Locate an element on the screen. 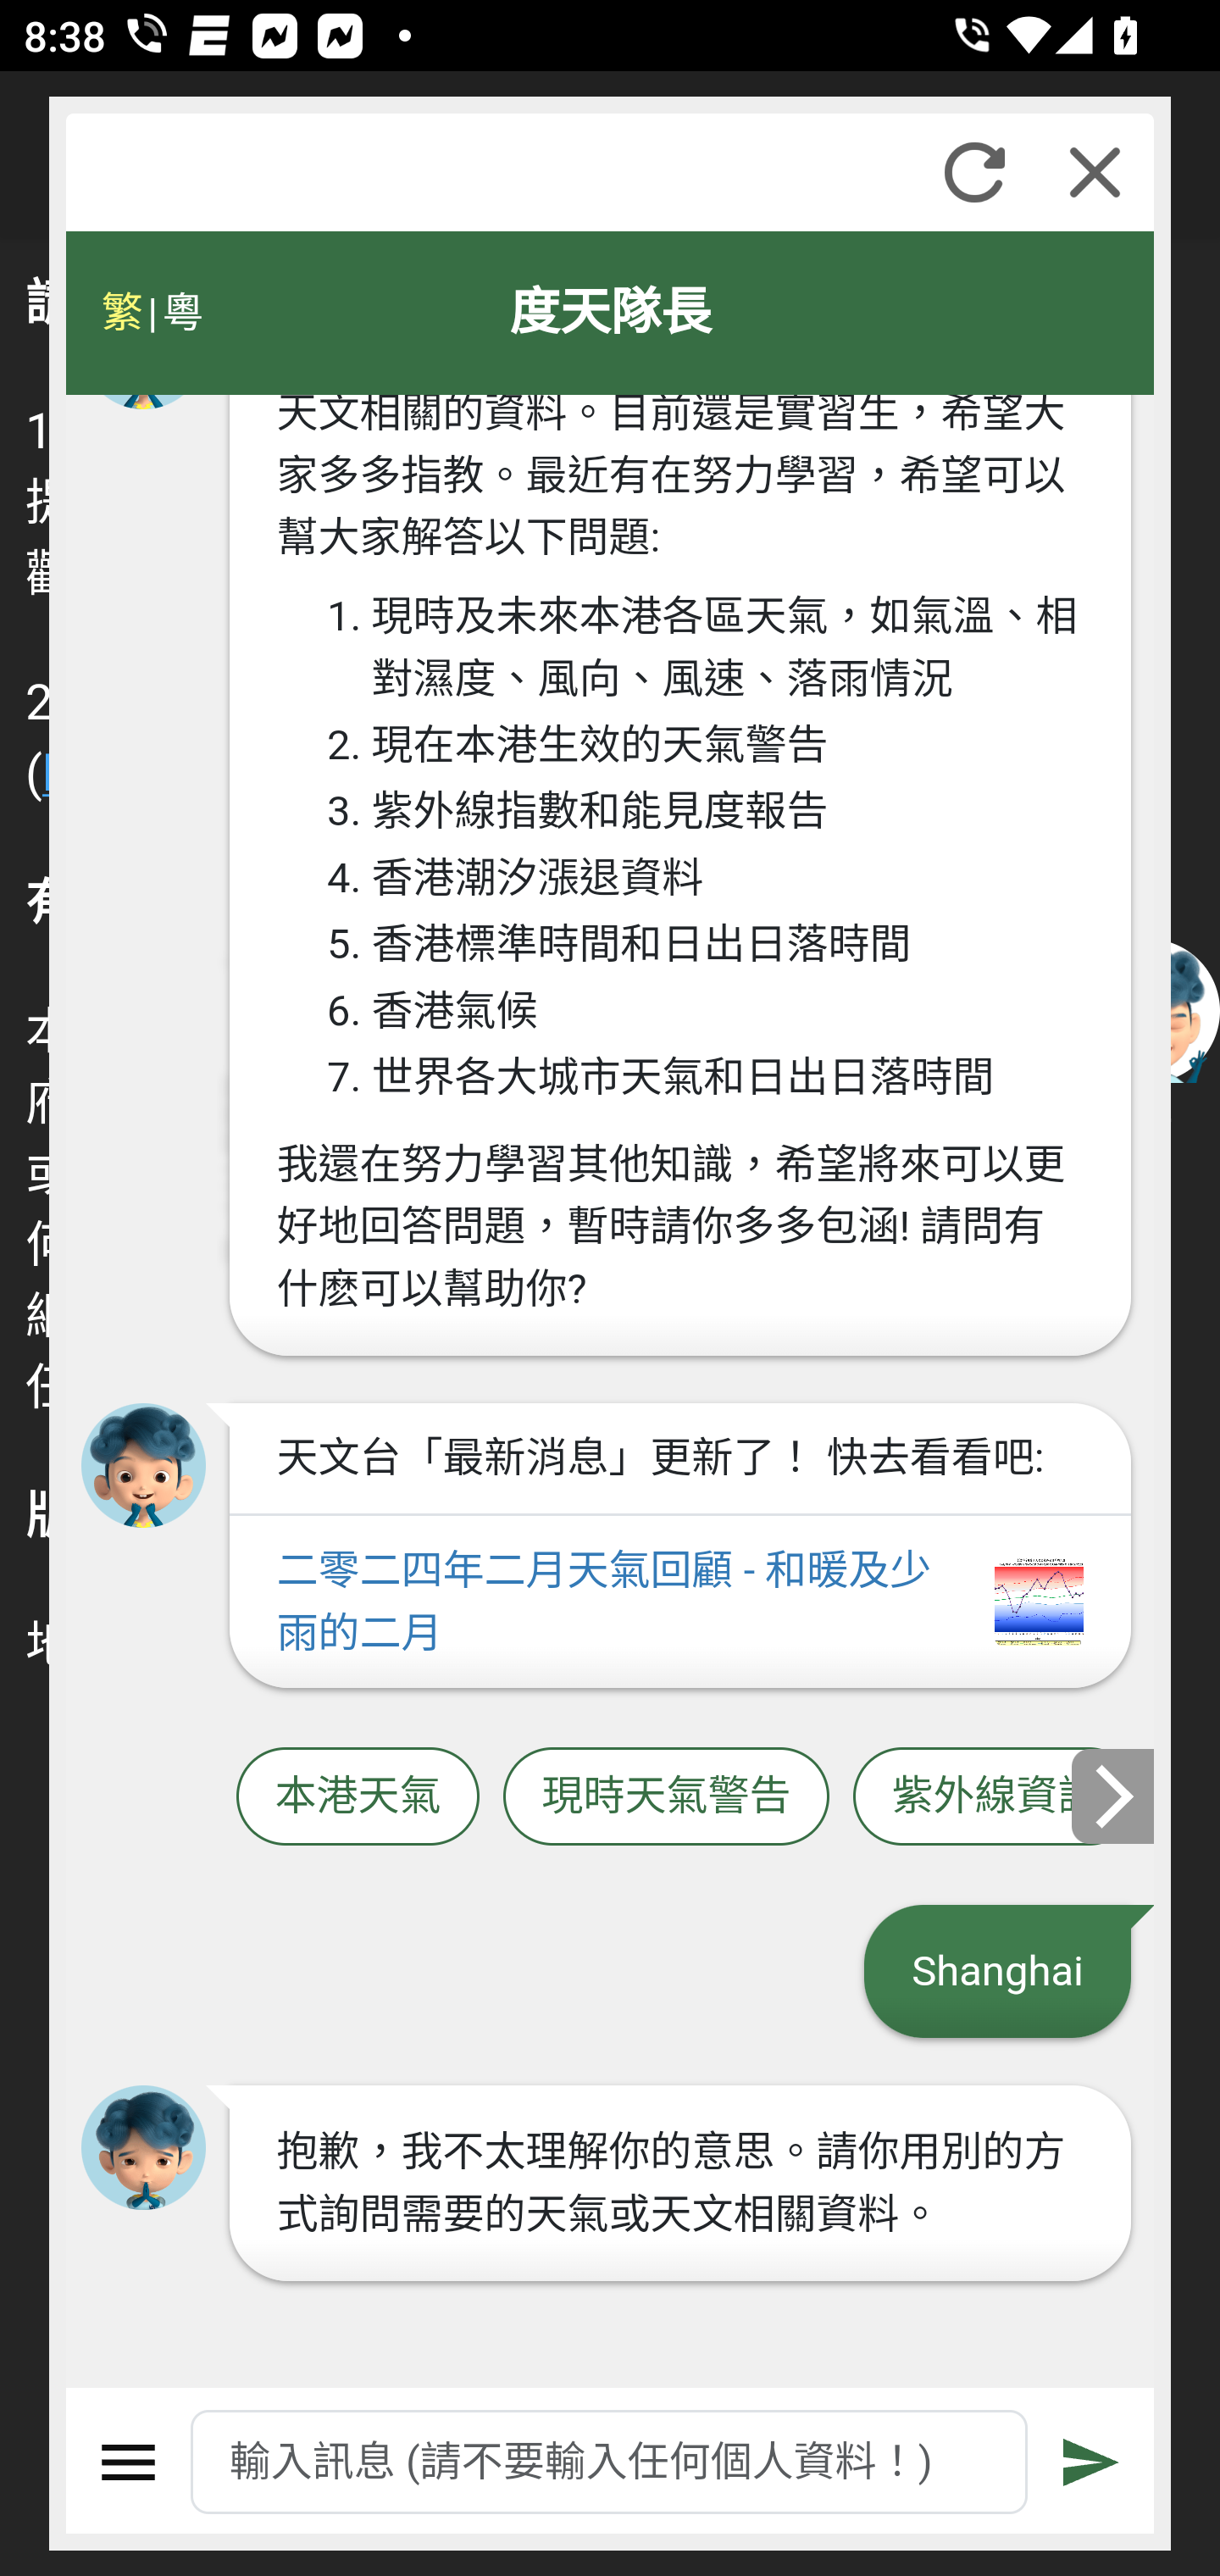 This screenshot has height=2576, width=1220. 下一張 is located at coordinates (1114, 1795).